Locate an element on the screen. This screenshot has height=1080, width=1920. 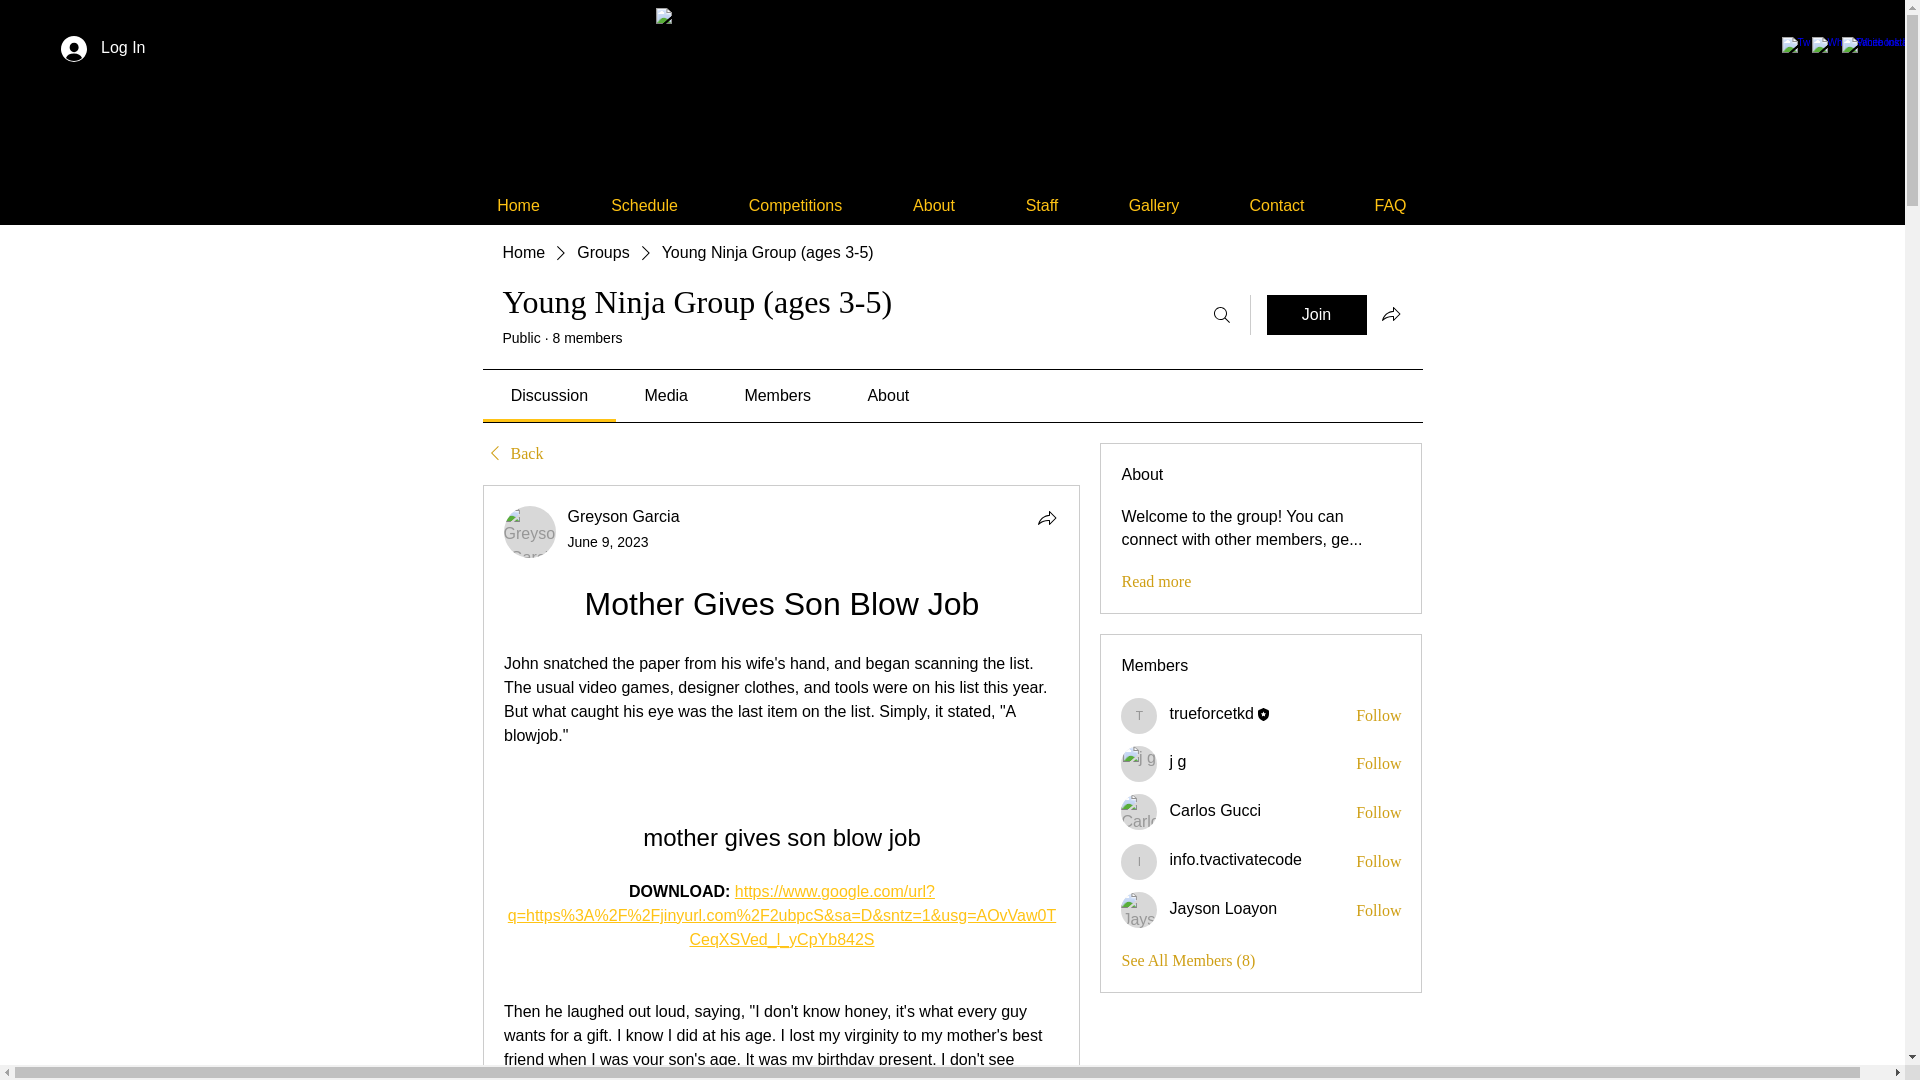
info.tvactivatecode is located at coordinates (1139, 862).